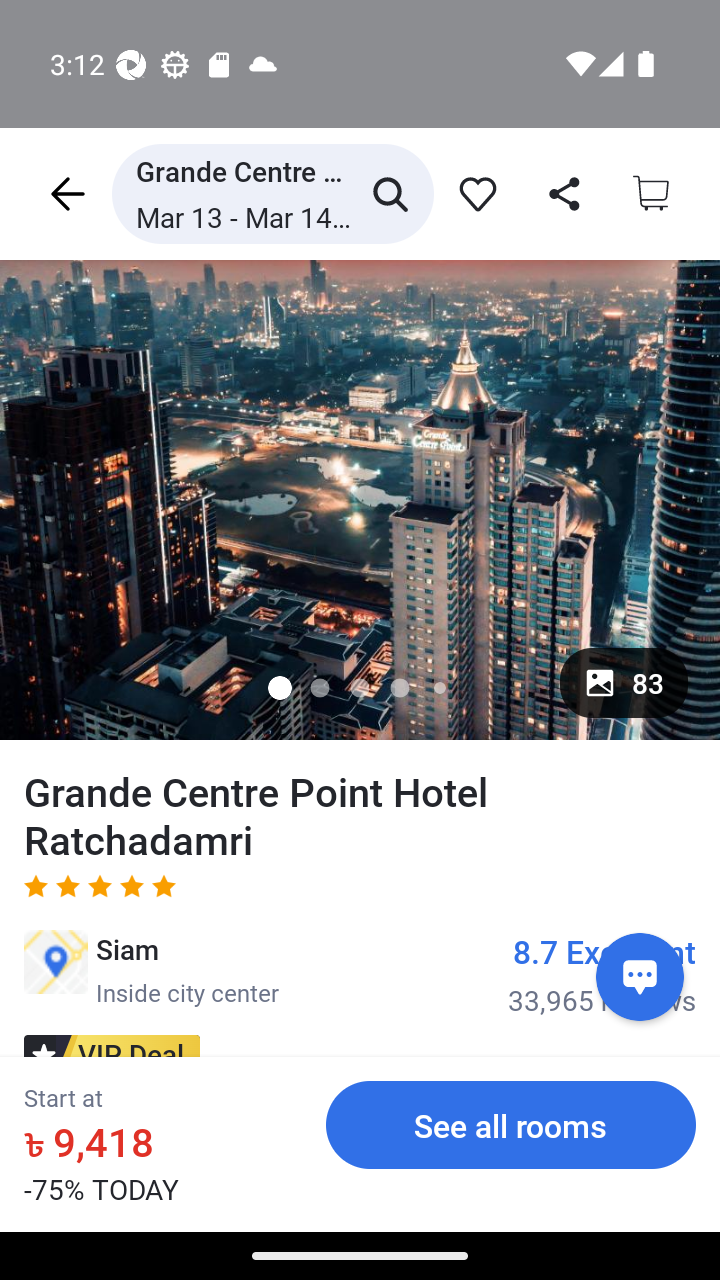  What do you see at coordinates (151, 969) in the screenshot?
I see `Siam Inside city center` at bounding box center [151, 969].